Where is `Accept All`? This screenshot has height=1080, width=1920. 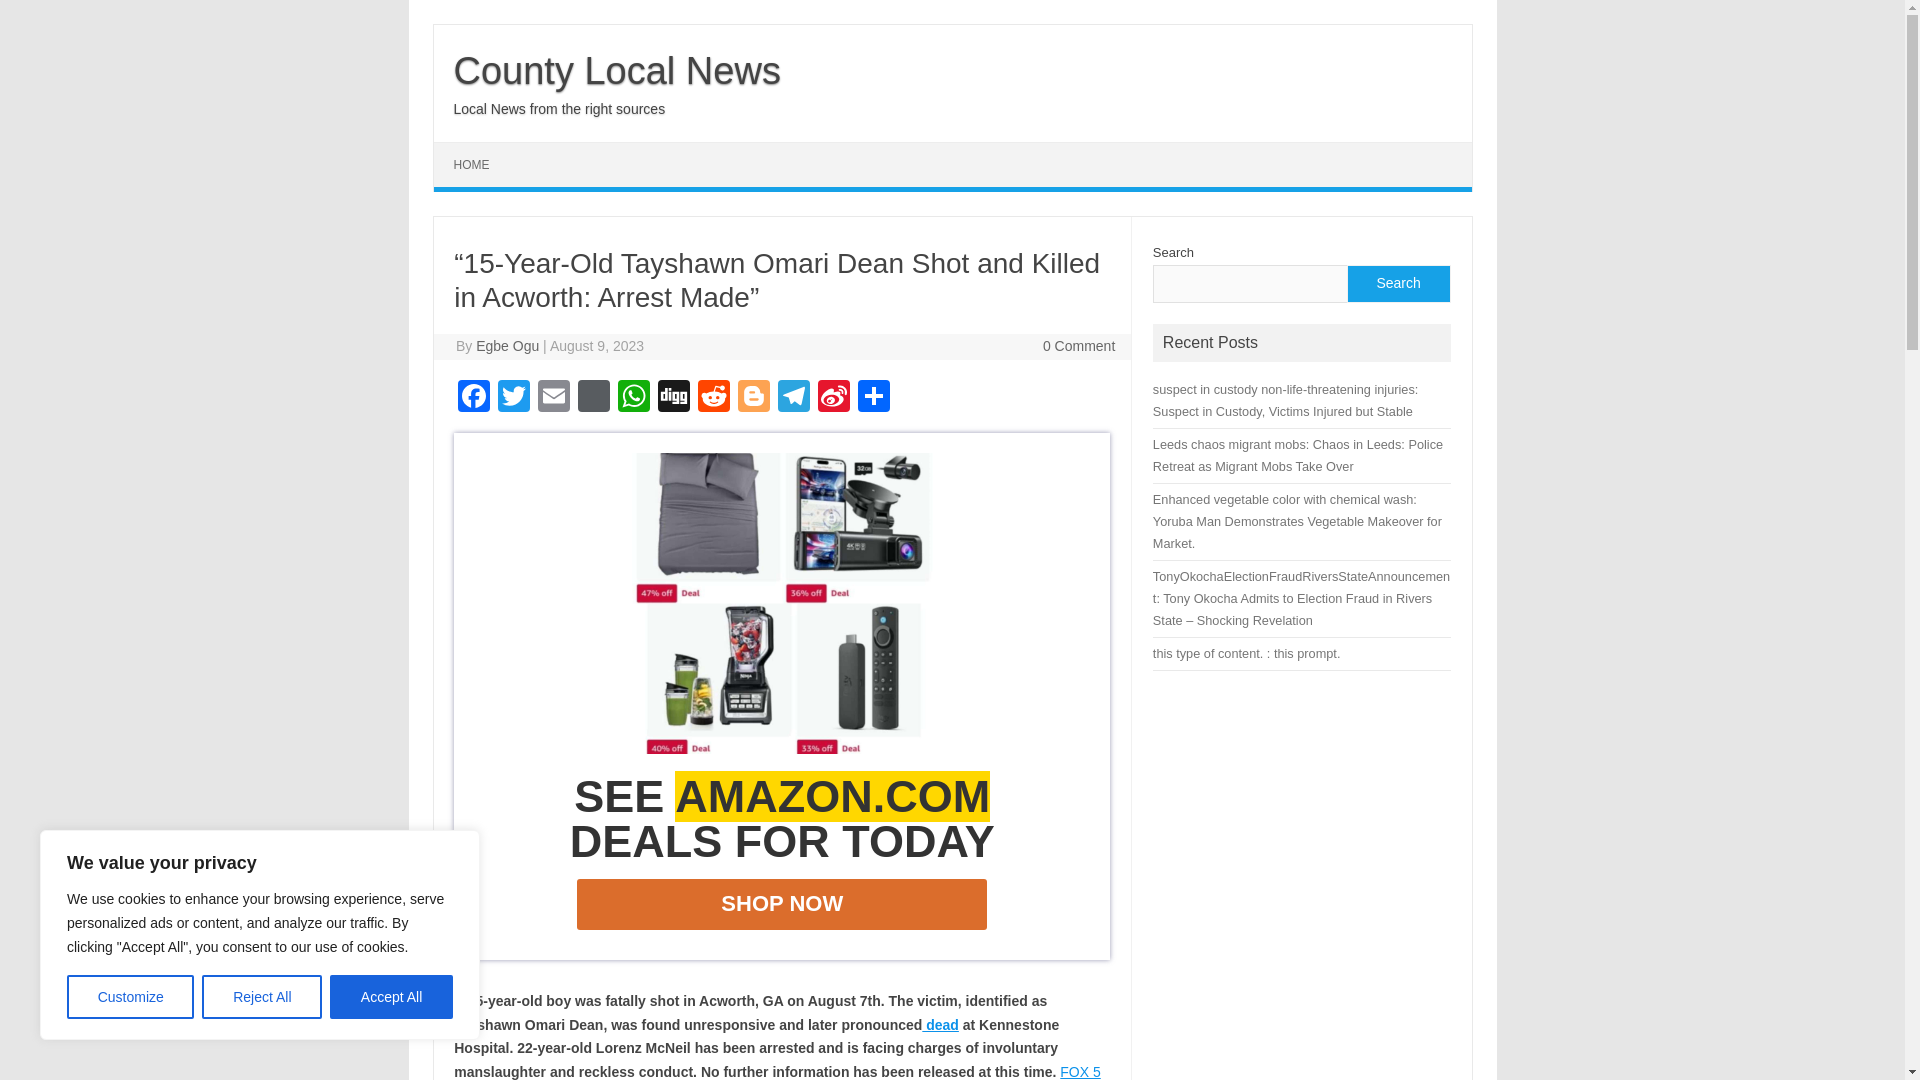
Accept All is located at coordinates (392, 997).